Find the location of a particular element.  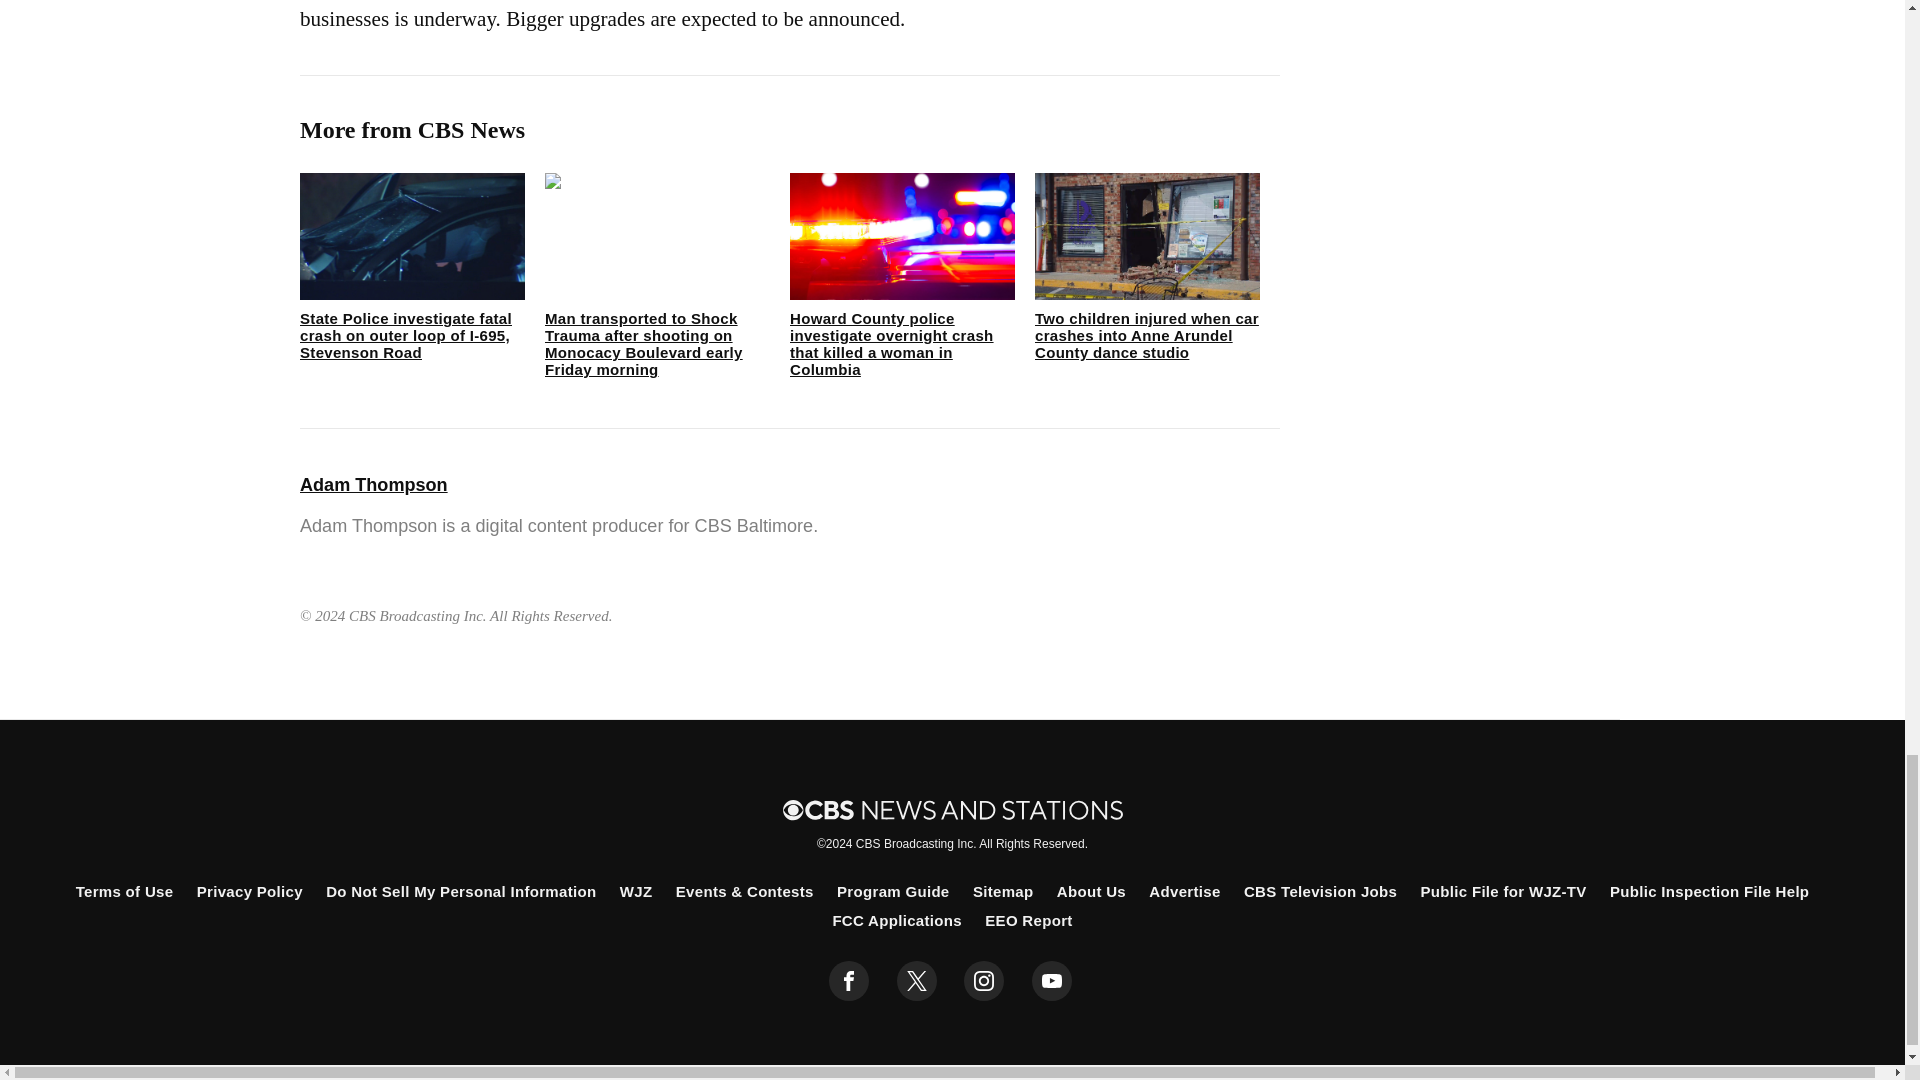

facebook is located at coordinates (849, 981).